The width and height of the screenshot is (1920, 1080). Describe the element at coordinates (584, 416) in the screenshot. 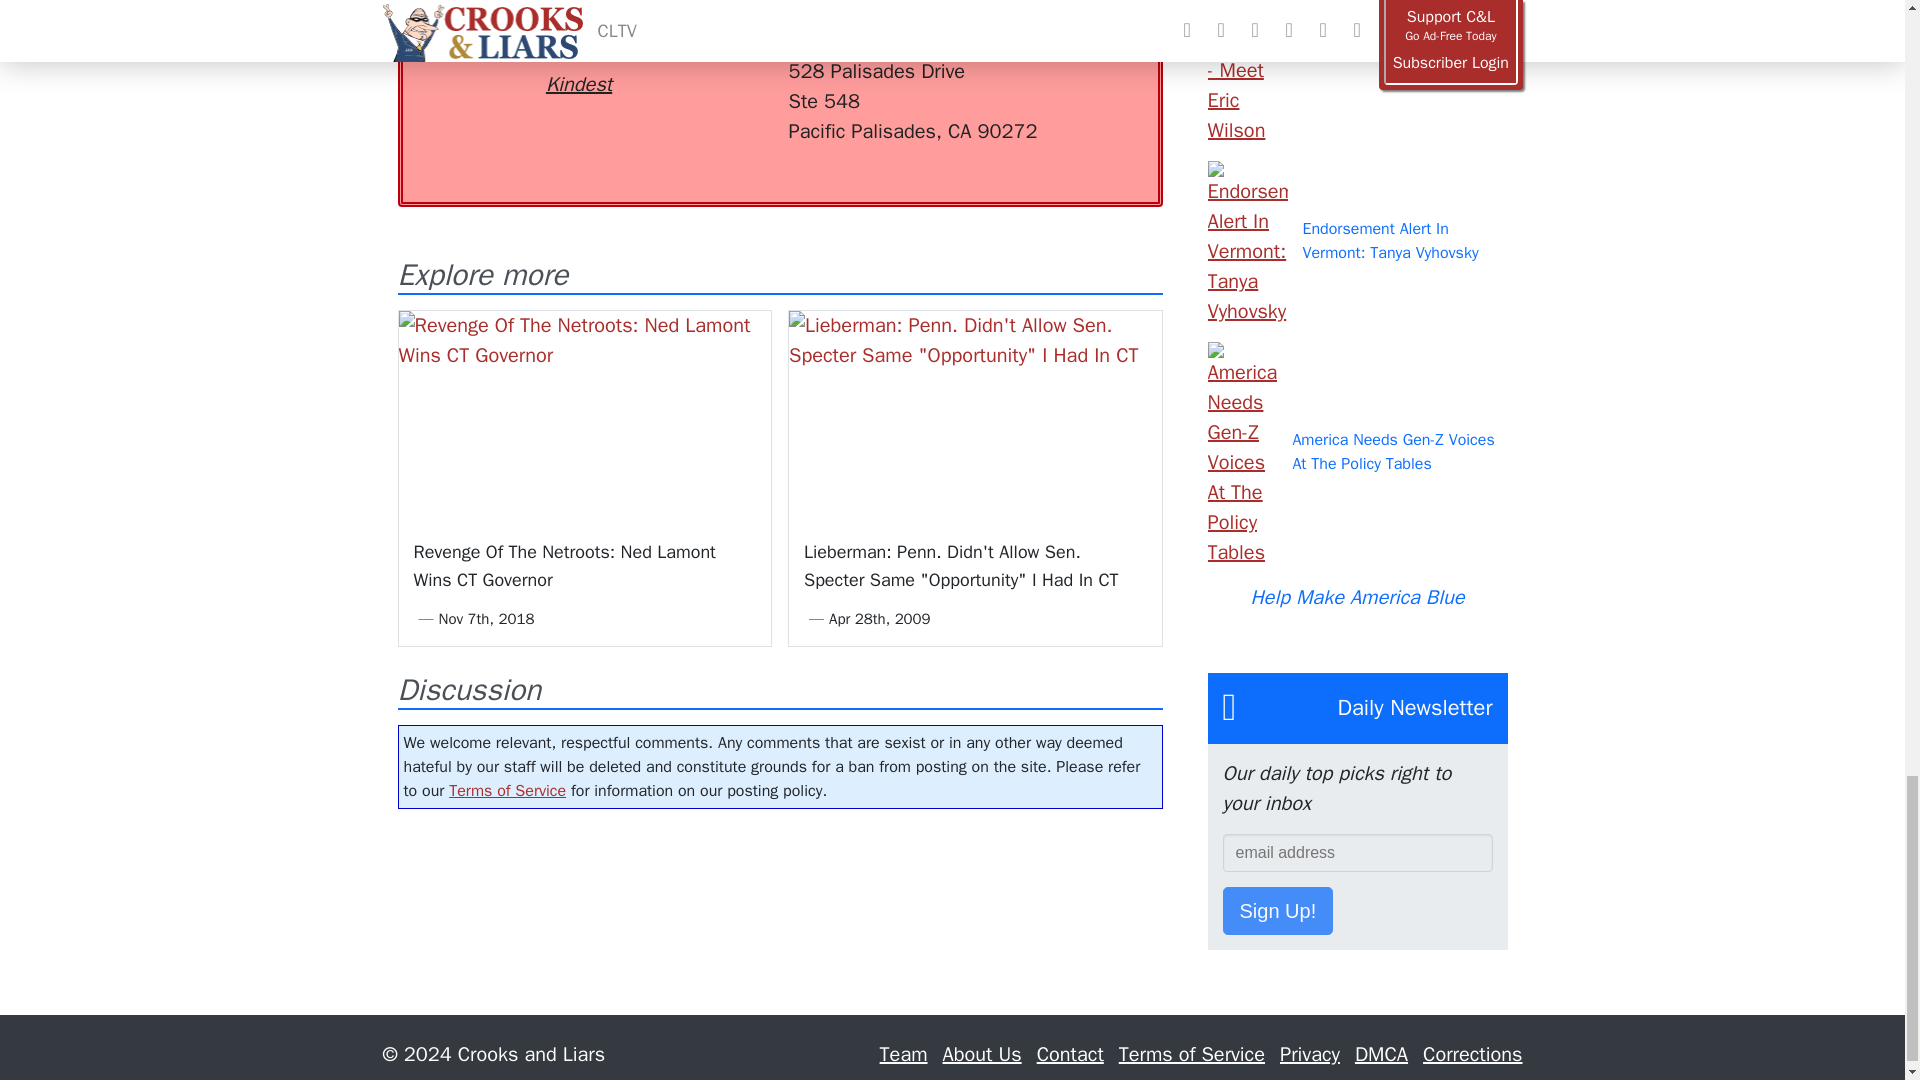

I see `Revenge Of The Netroots: Ned Lamont Wins CT Governor` at that location.